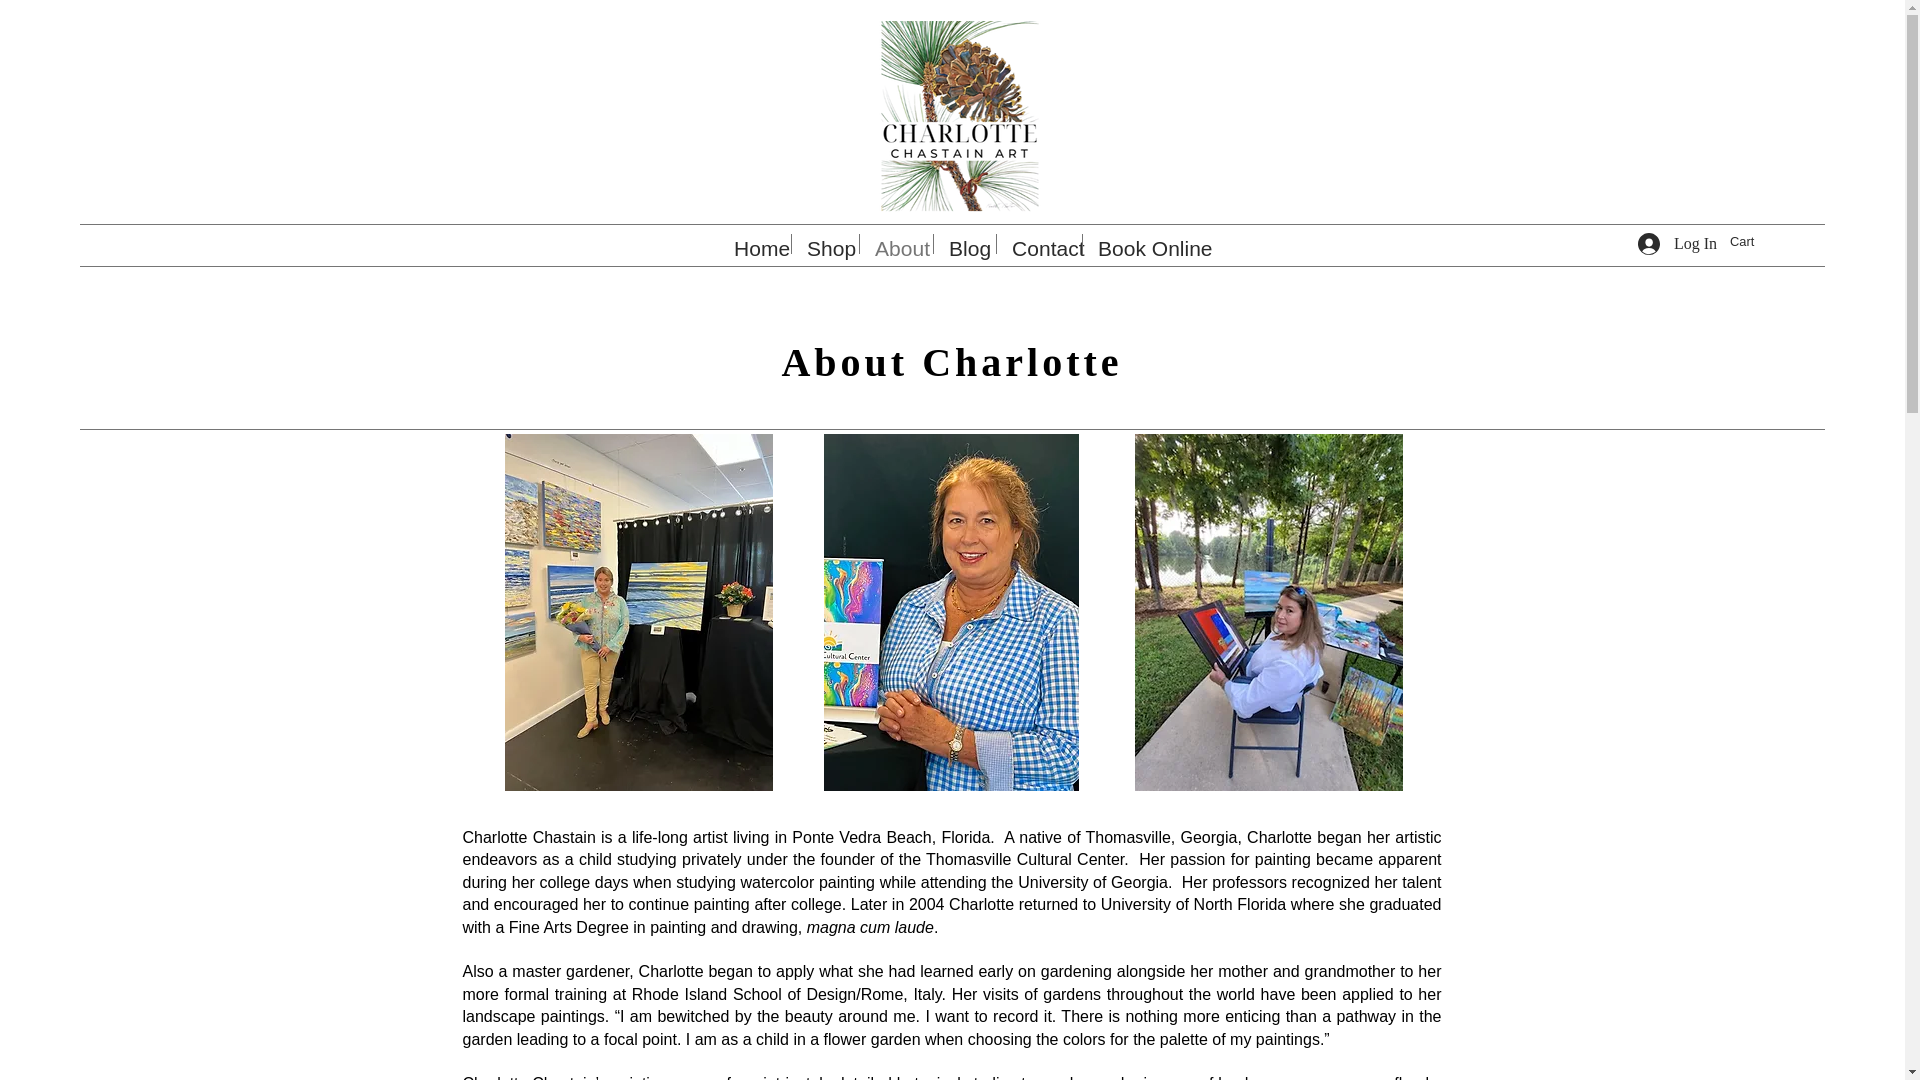  Describe the element at coordinates (1678, 244) in the screenshot. I see `Log In` at that location.